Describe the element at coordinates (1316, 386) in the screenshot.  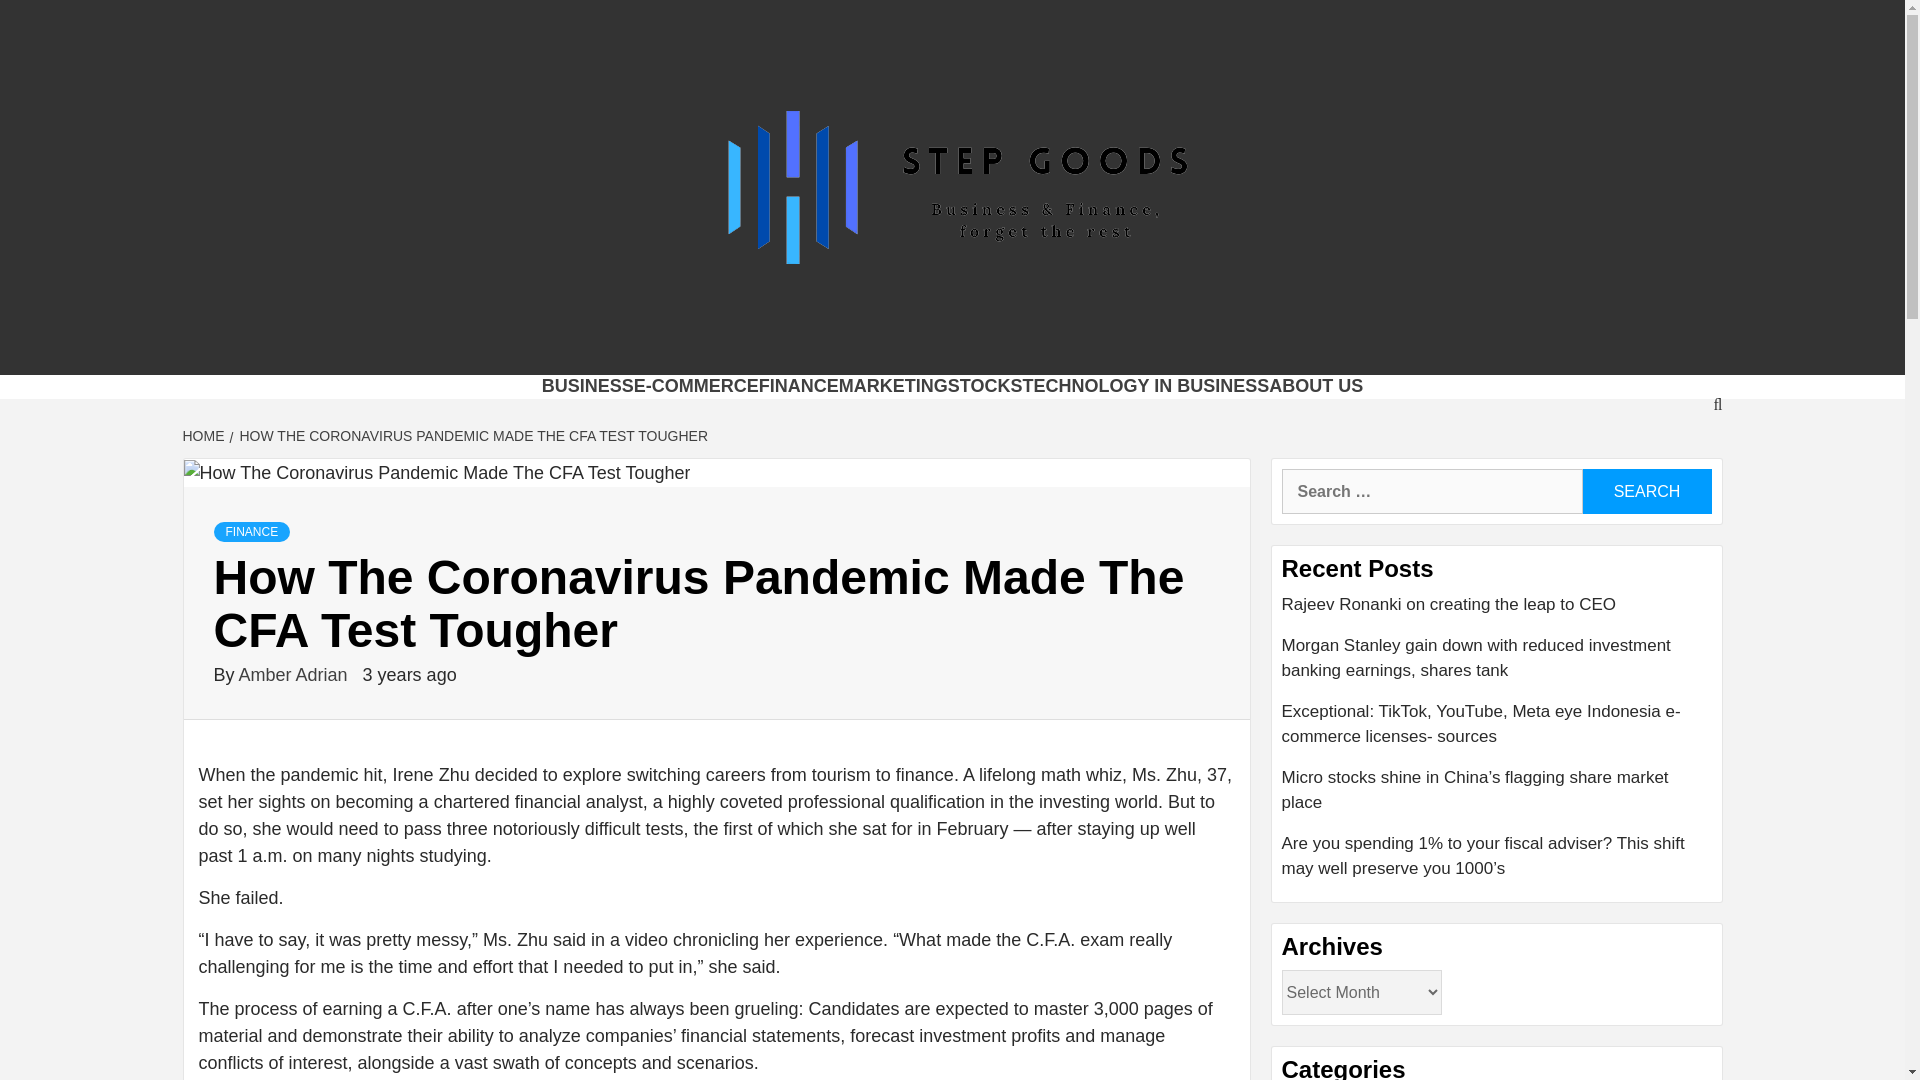
I see `ABOUT US` at that location.